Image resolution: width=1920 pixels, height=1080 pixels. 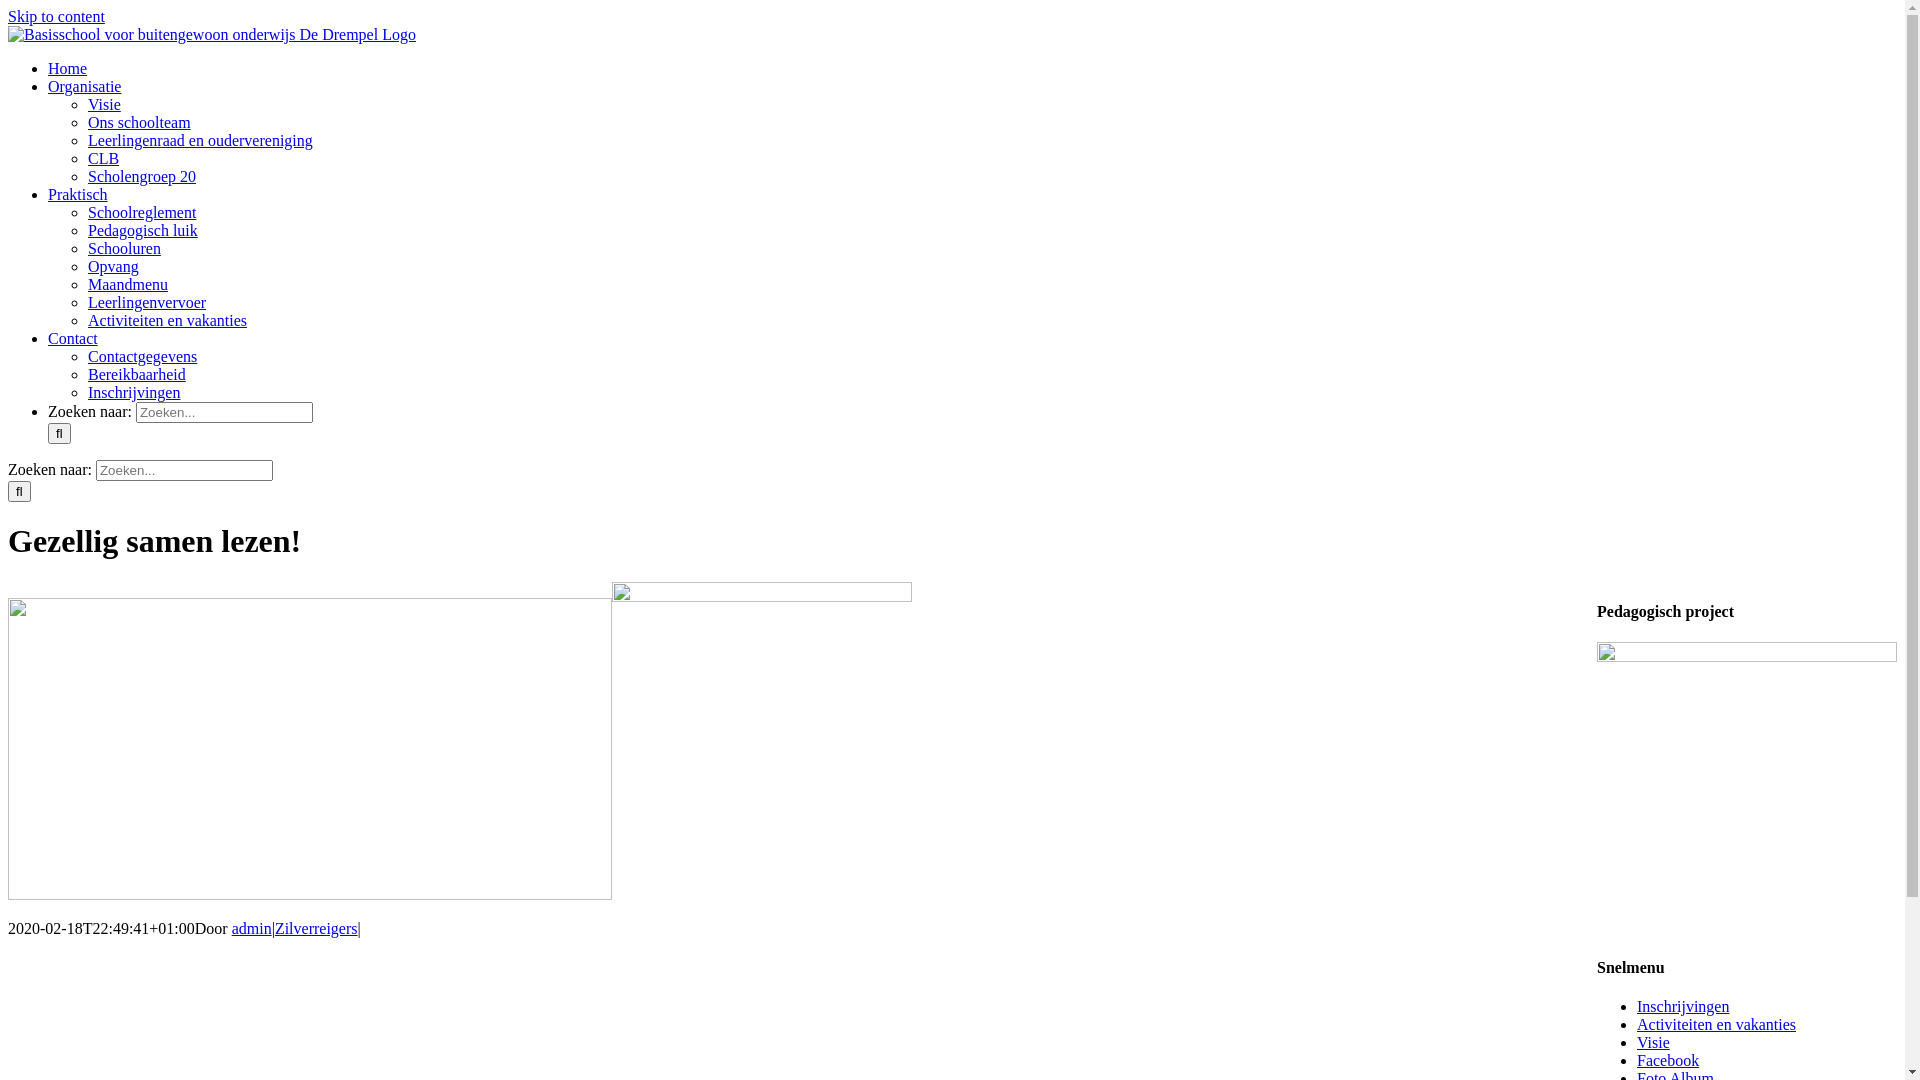 I want to click on Bereikbaarheid, so click(x=137, y=374).